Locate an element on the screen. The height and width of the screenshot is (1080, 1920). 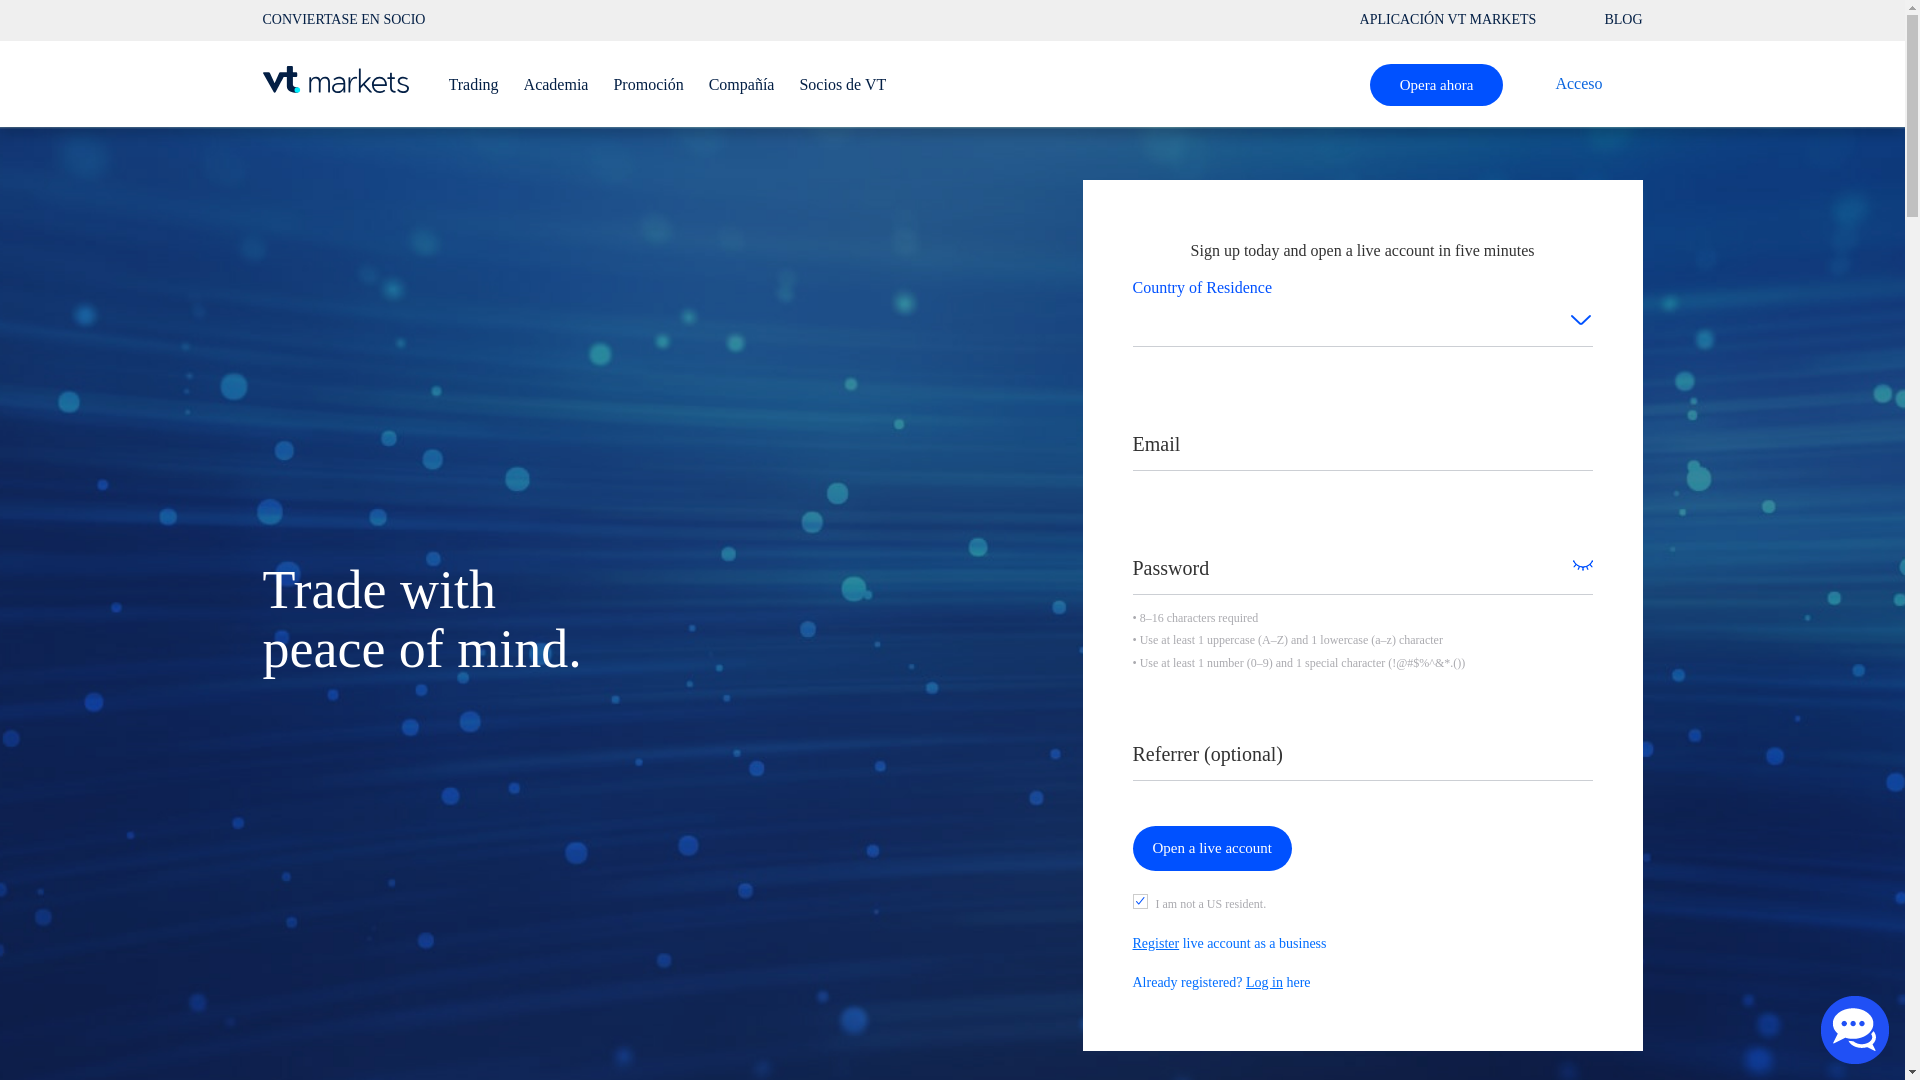
VT Markets is located at coordinates (334, 78).